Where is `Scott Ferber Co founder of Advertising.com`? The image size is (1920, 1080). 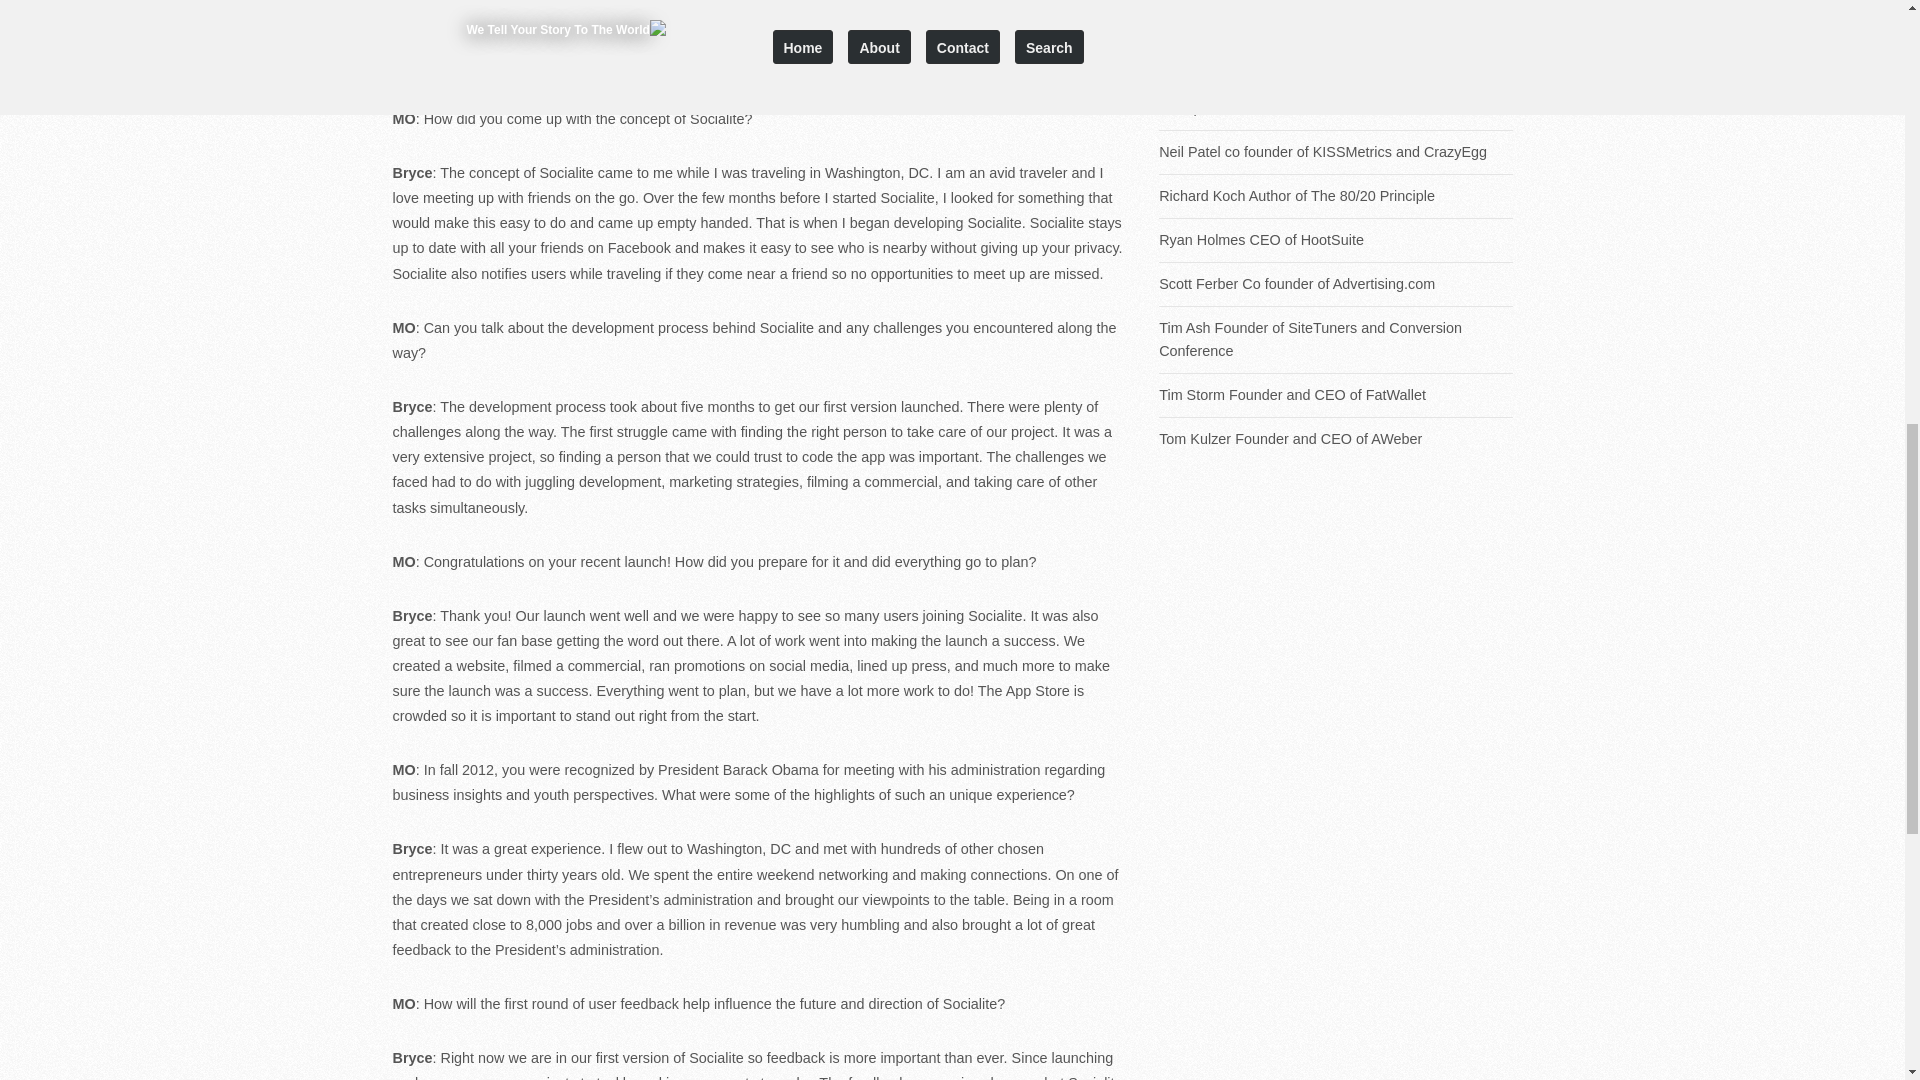 Scott Ferber Co founder of Advertising.com is located at coordinates (1336, 284).